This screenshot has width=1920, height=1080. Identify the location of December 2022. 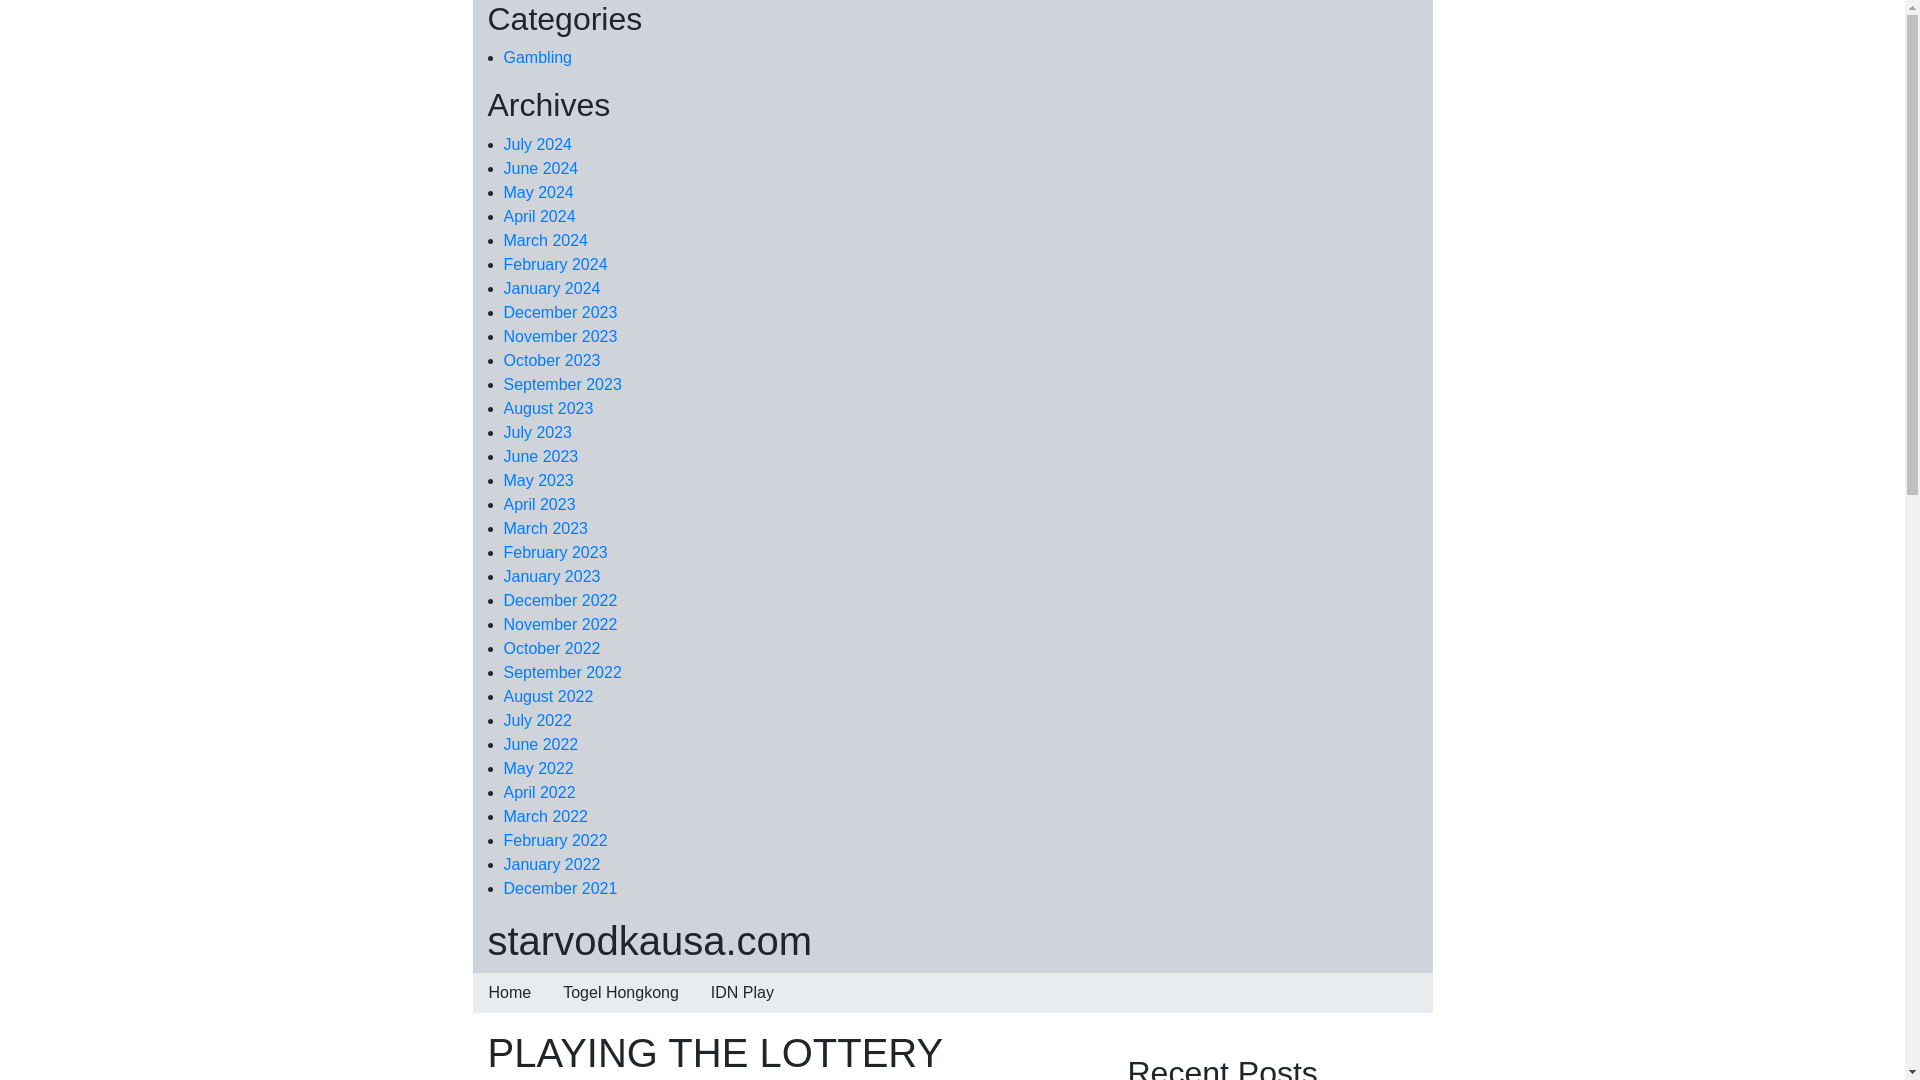
(560, 600).